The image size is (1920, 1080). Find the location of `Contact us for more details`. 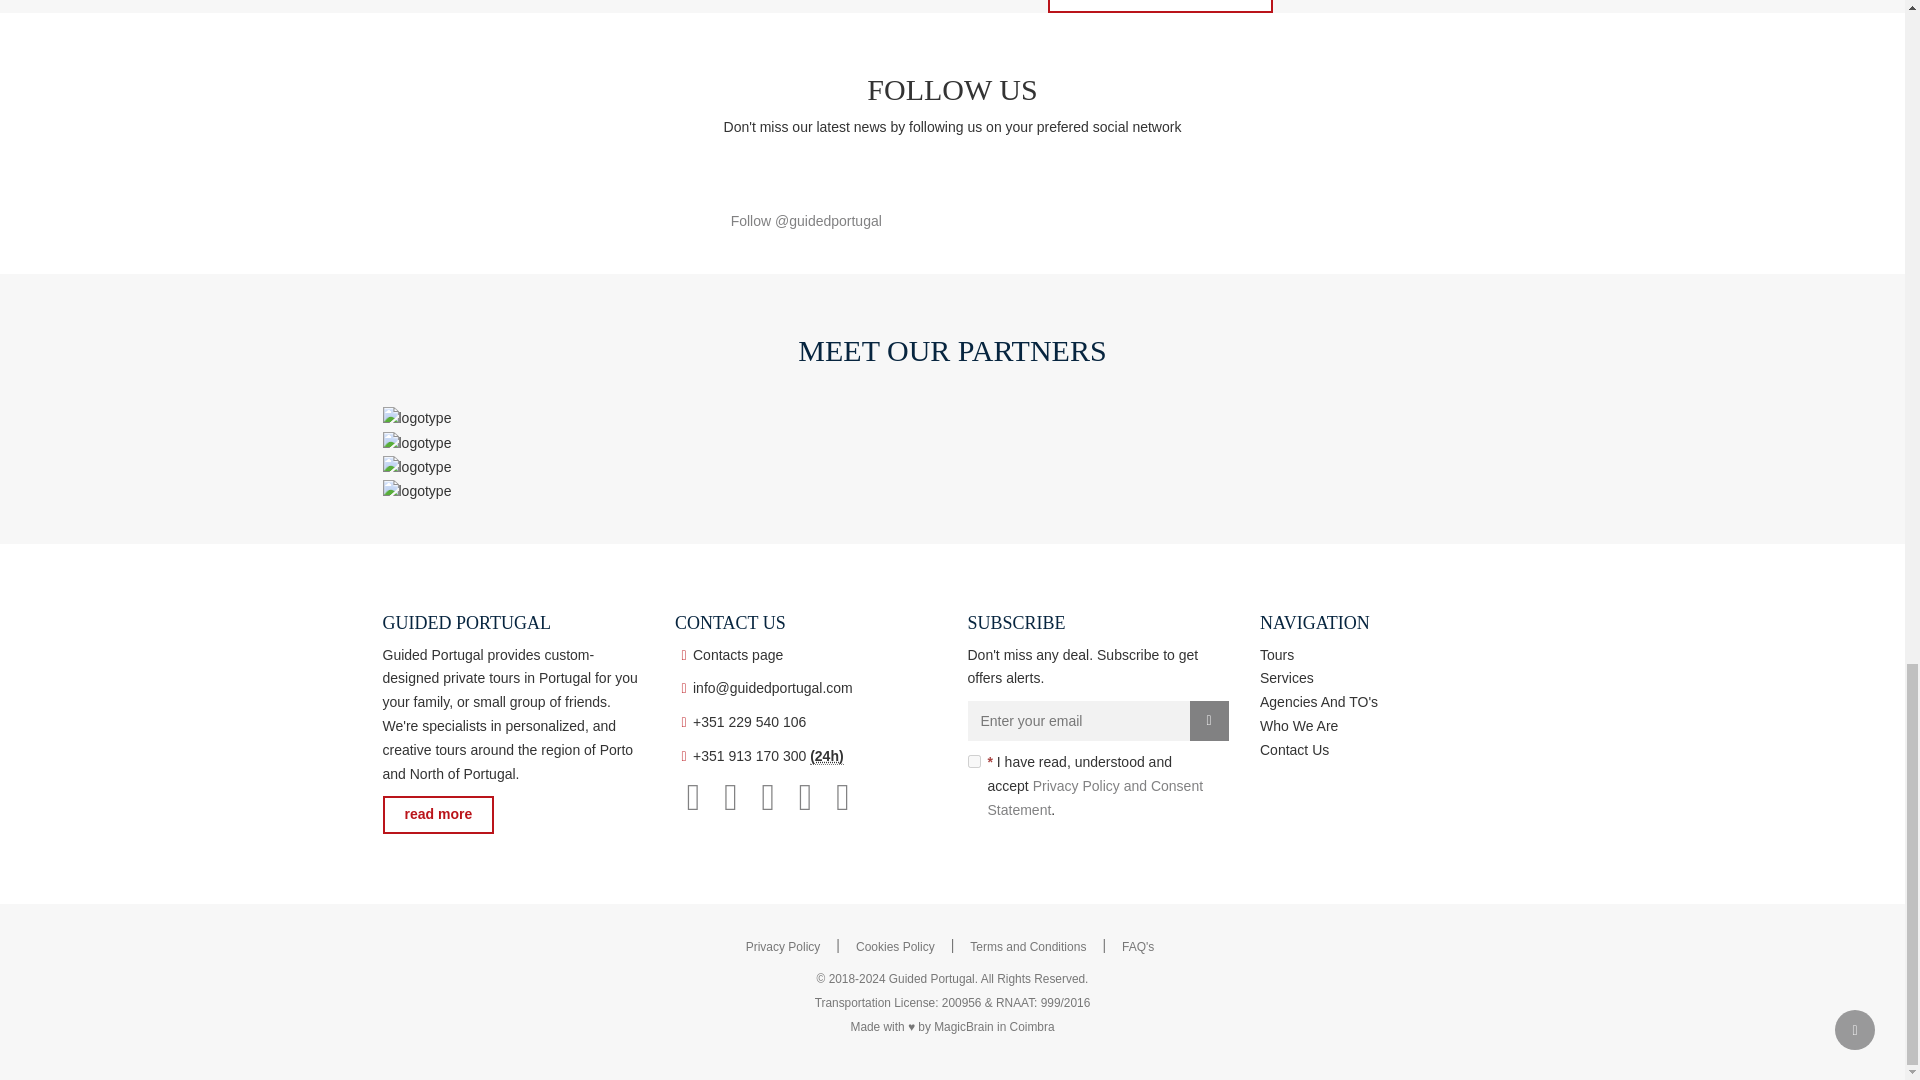

Contact us for more details is located at coordinates (1160, 6).